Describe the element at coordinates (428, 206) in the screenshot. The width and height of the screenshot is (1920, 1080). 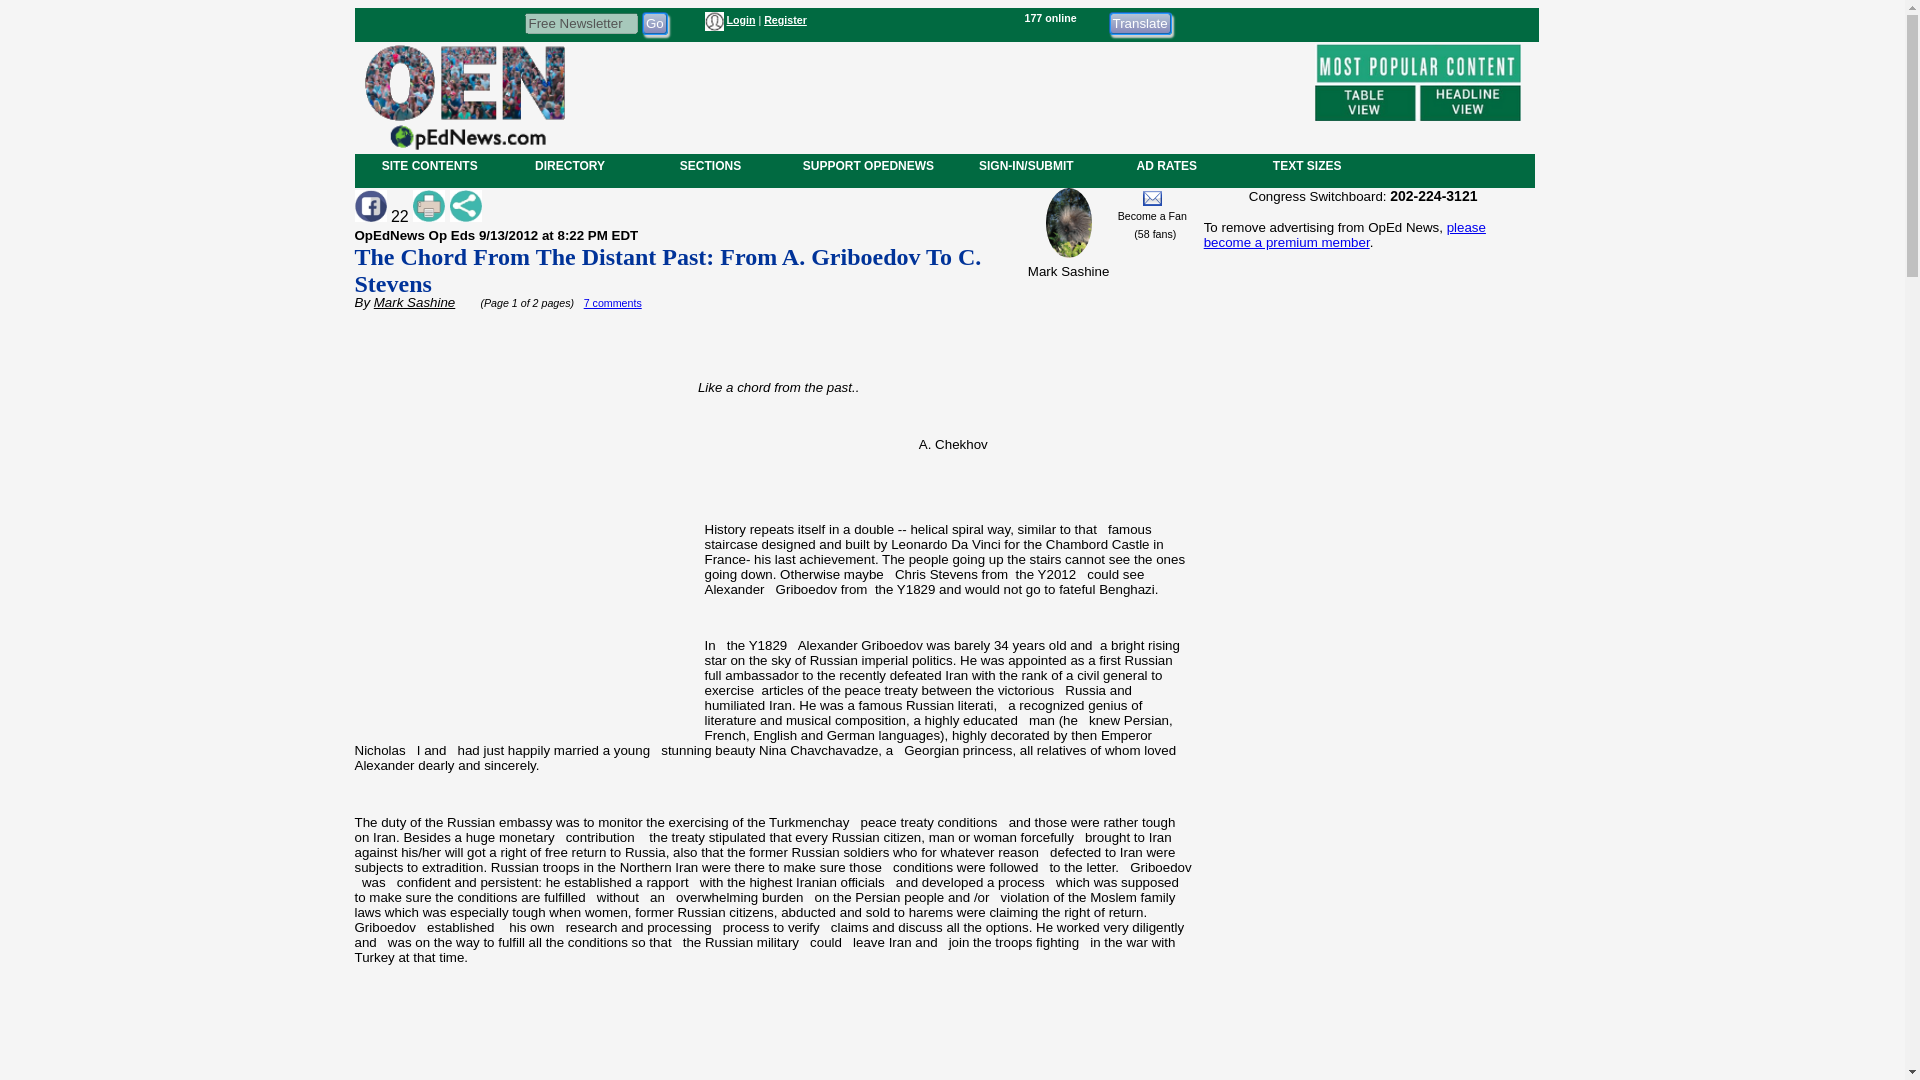
I see `Printer Friendly Page` at that location.